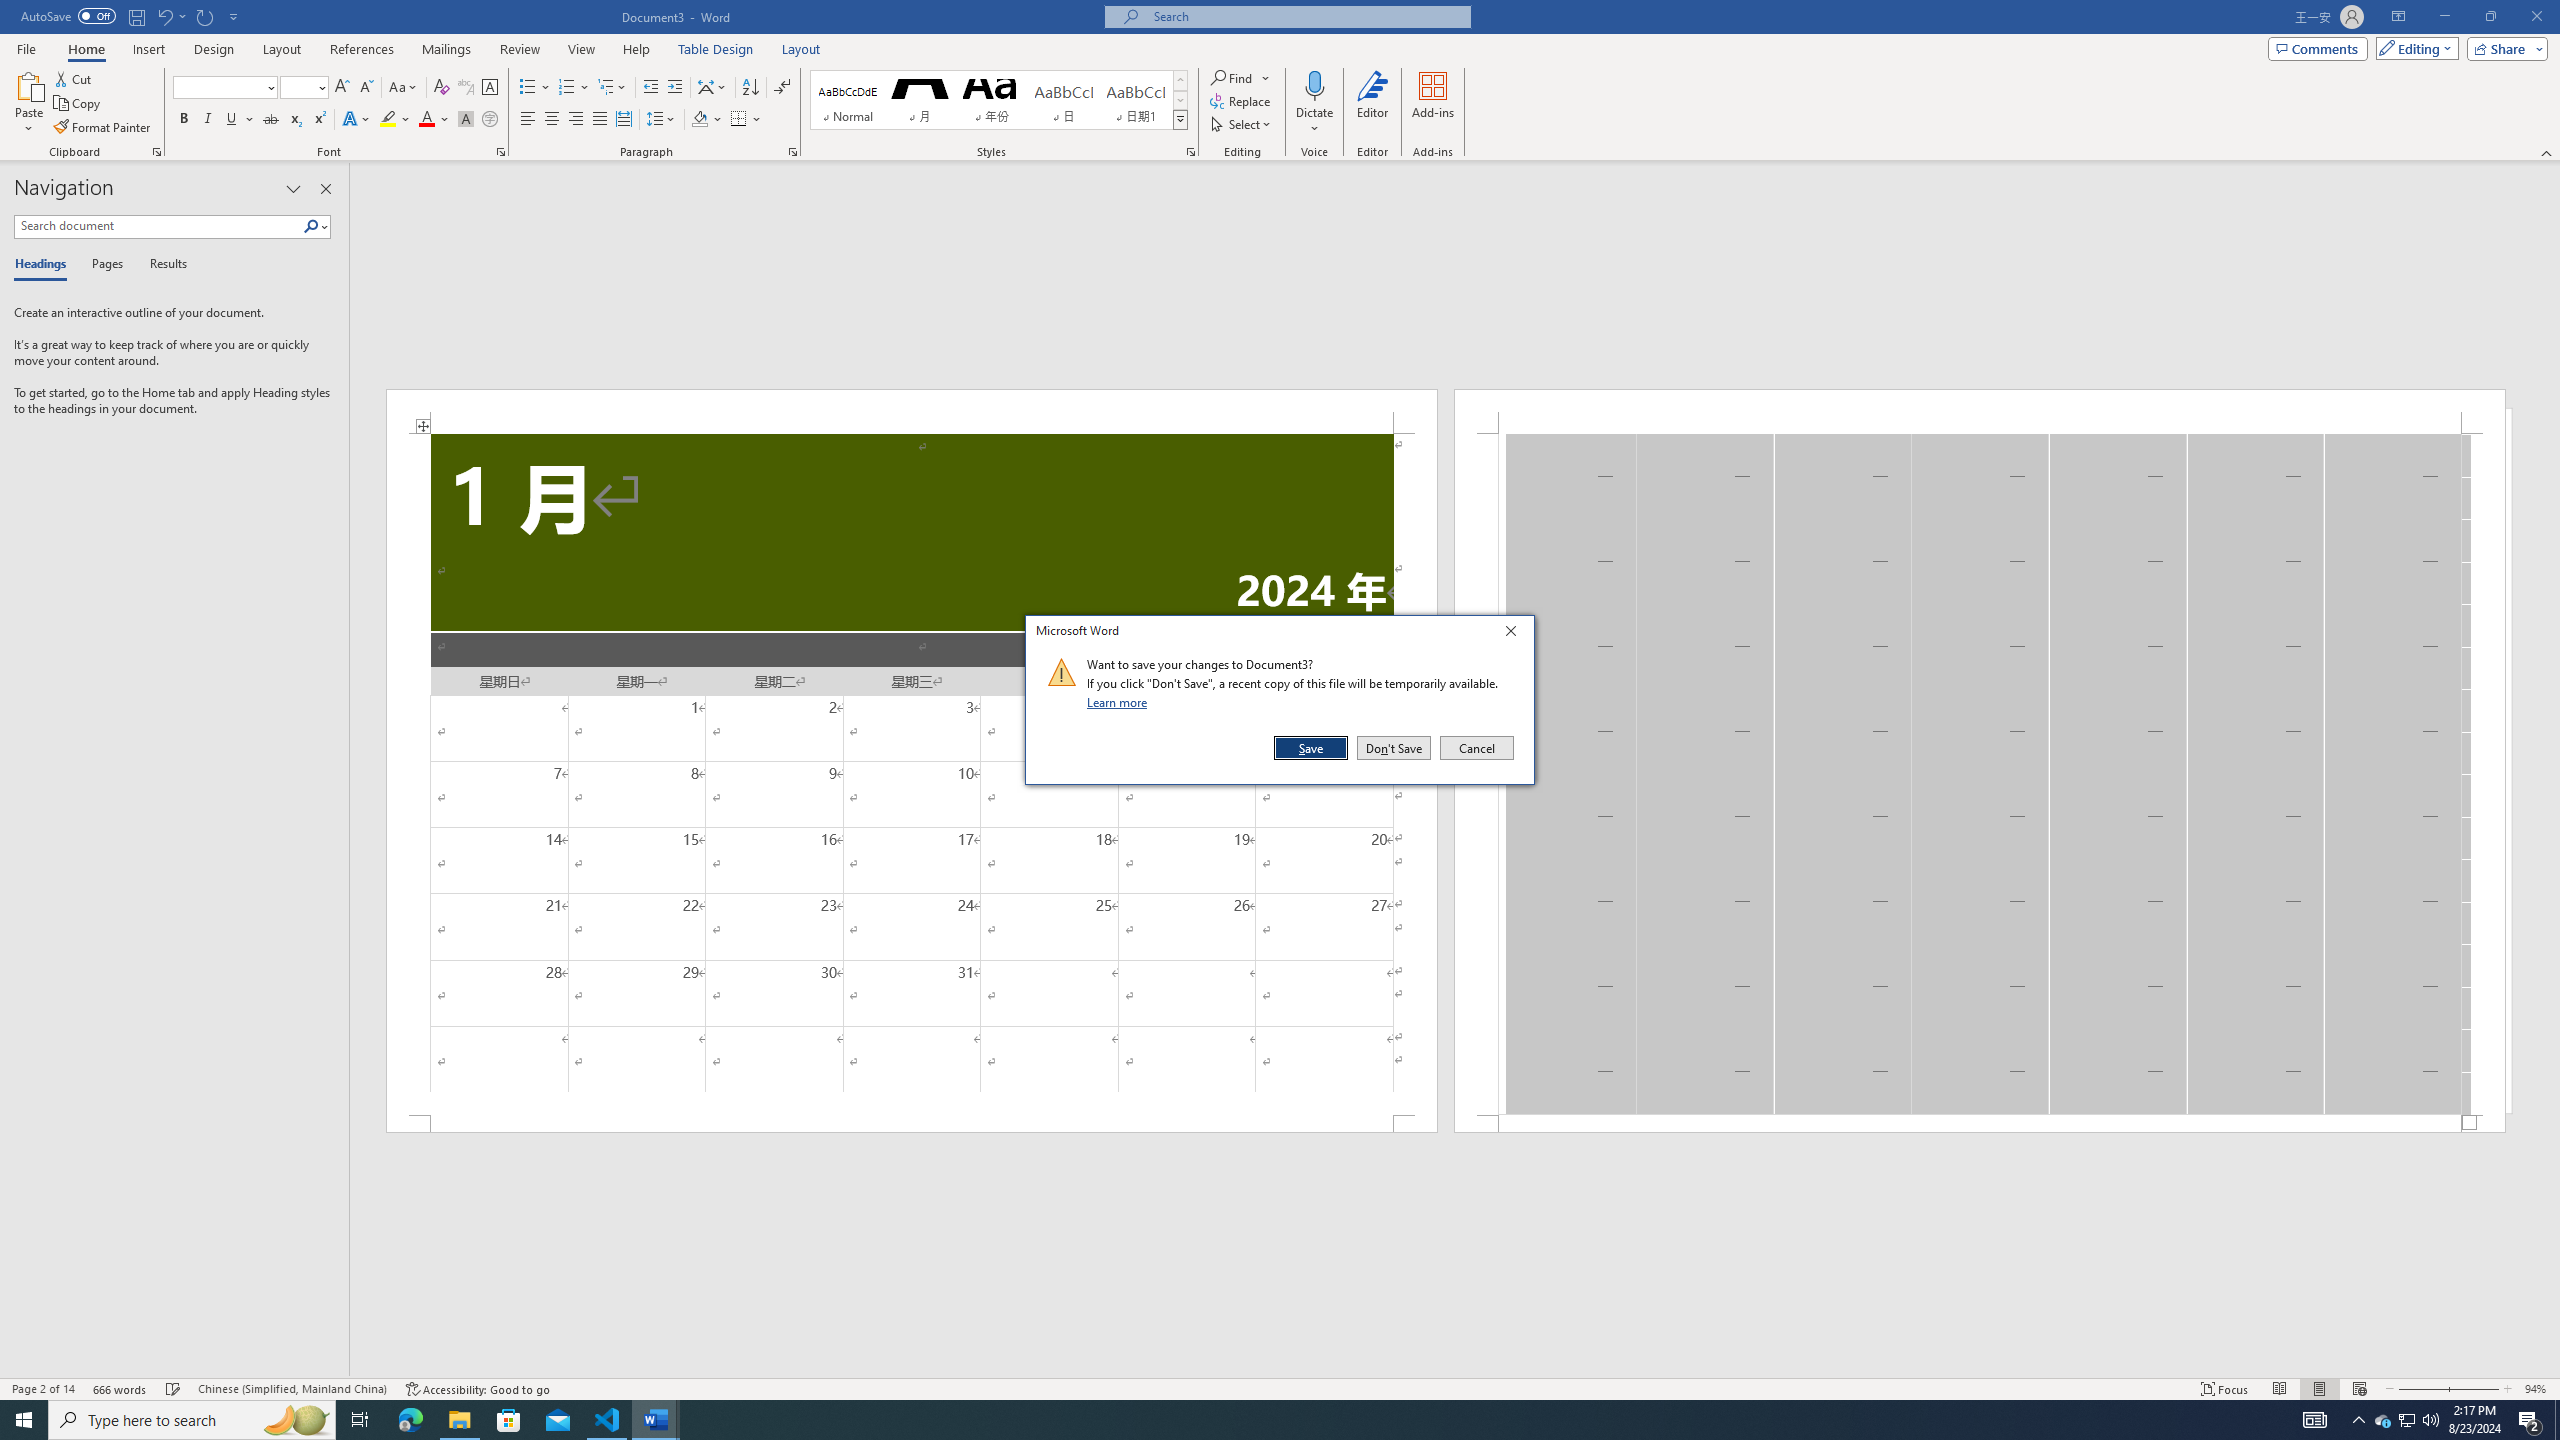  What do you see at coordinates (1980, 410) in the screenshot?
I see `Header -Section 1-` at bounding box center [1980, 410].